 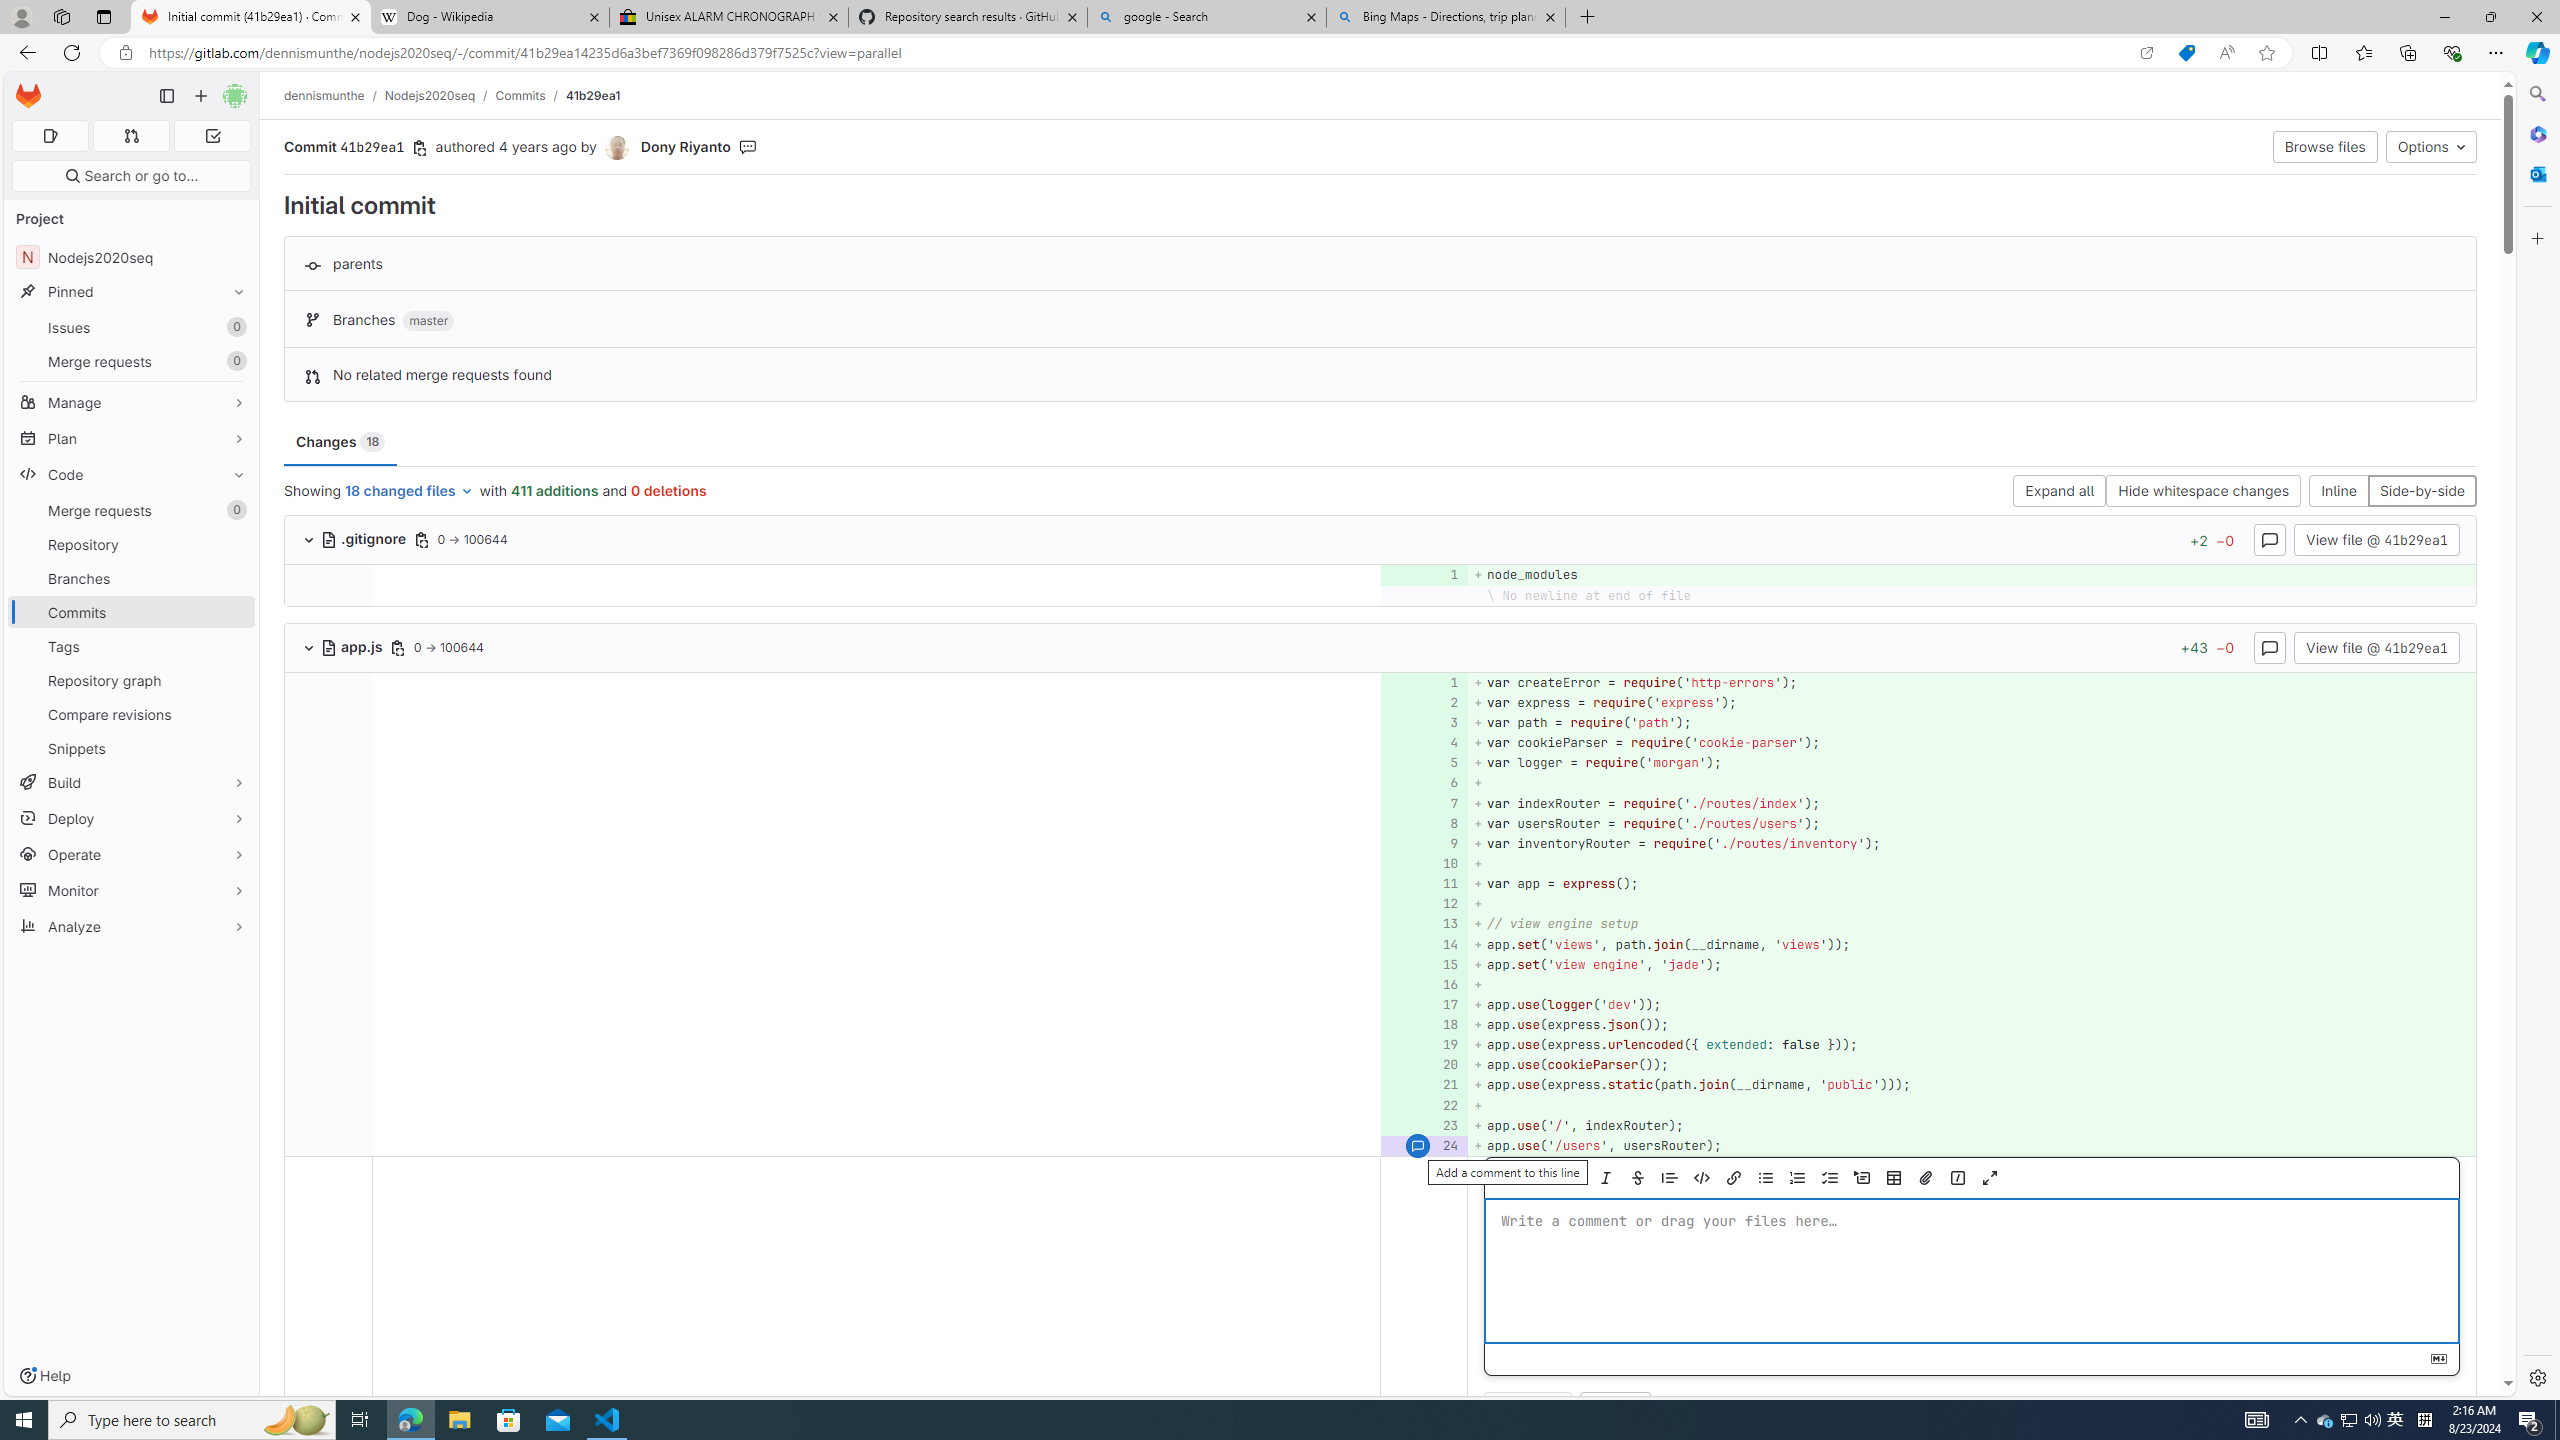 What do you see at coordinates (1424, 1297) in the screenshot?
I see `Class: notes_line new` at bounding box center [1424, 1297].